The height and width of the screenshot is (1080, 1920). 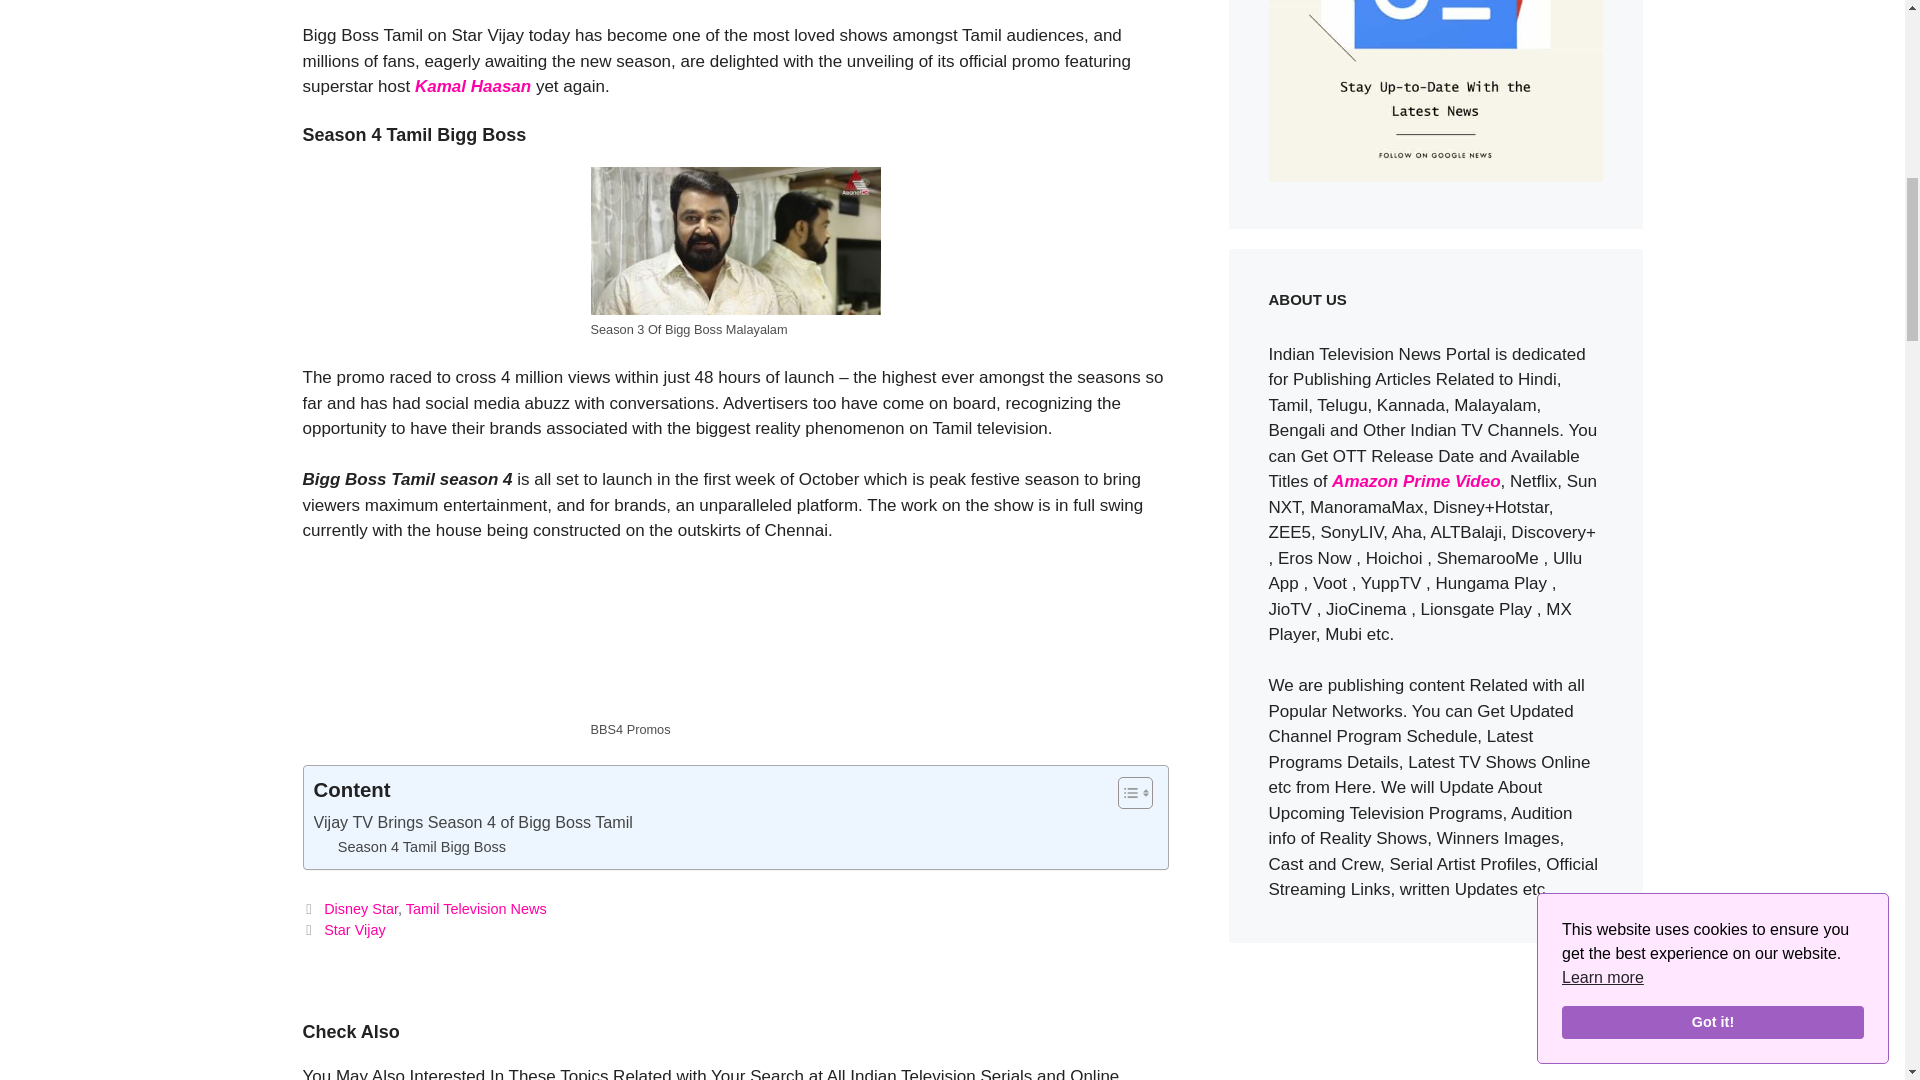 I want to click on Kamal Haasan, so click(x=472, y=86).